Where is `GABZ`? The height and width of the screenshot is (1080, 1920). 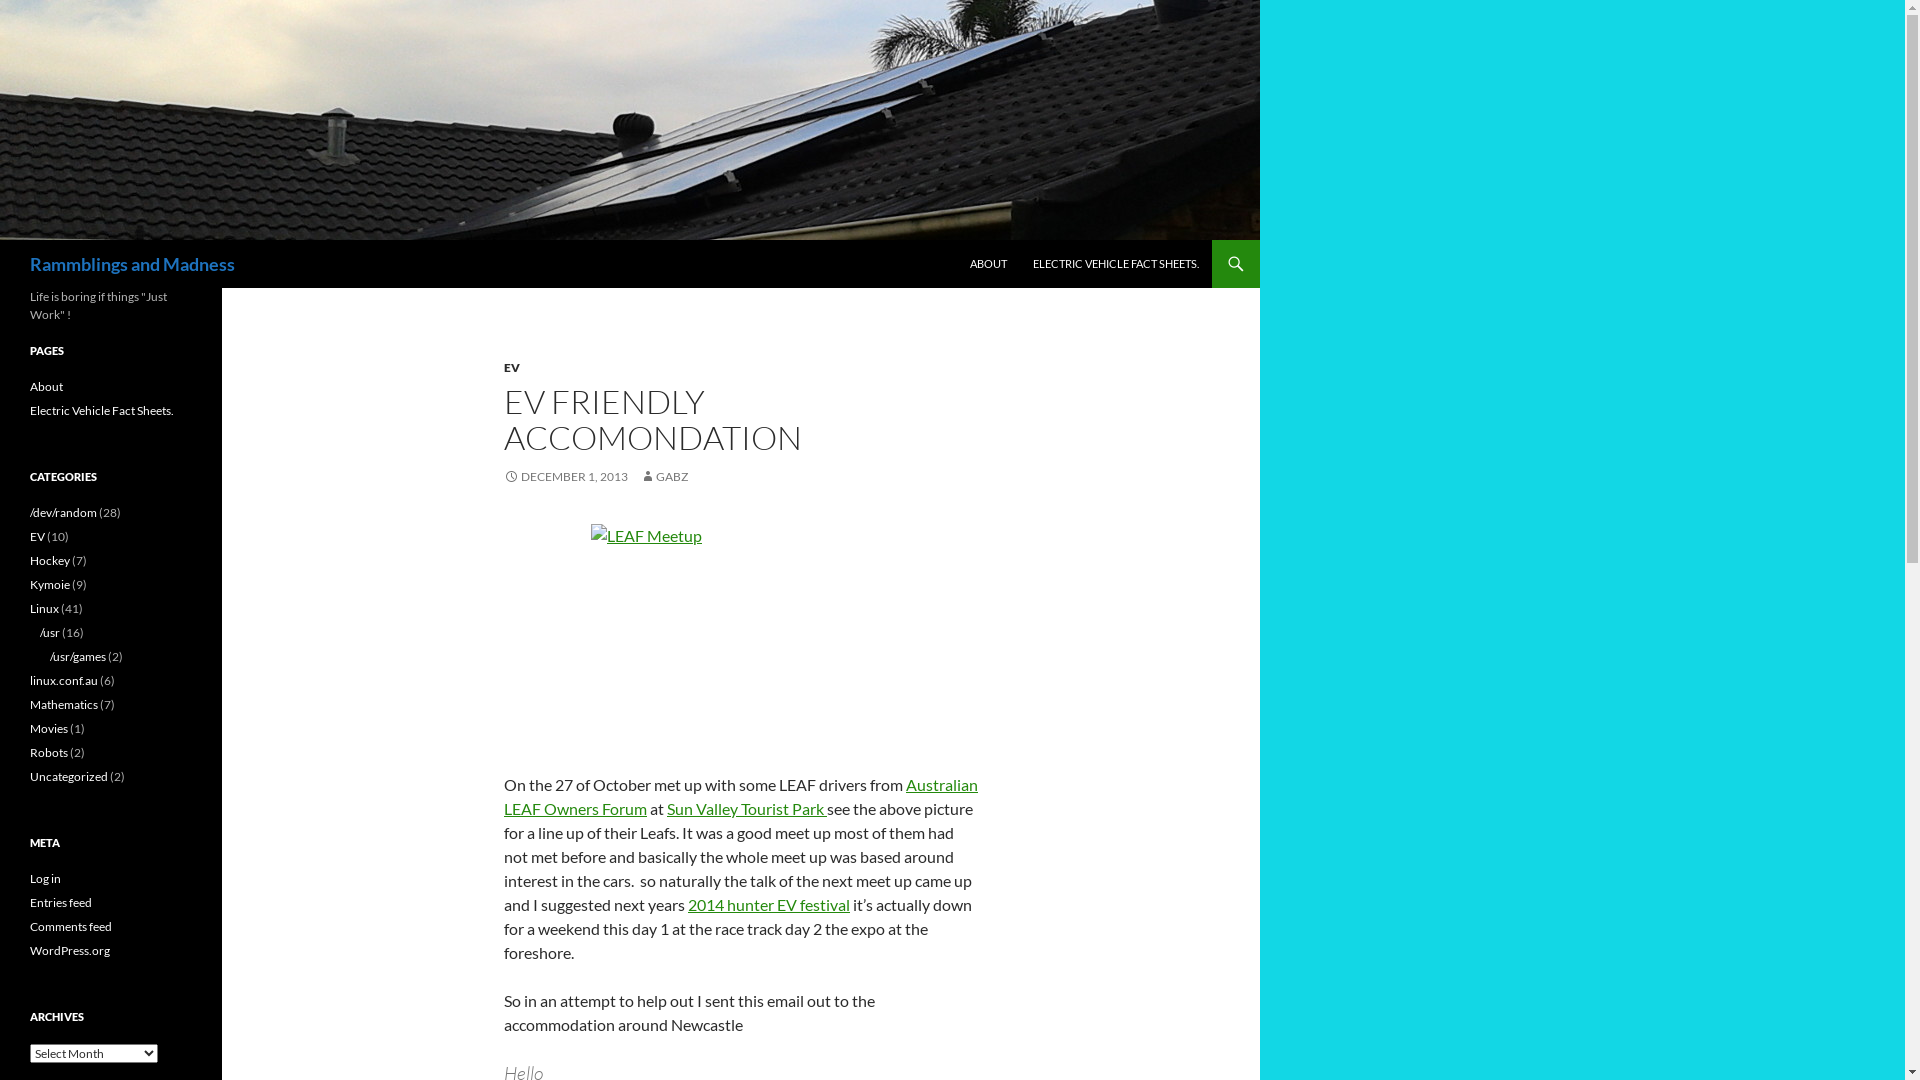
GABZ is located at coordinates (664, 476).